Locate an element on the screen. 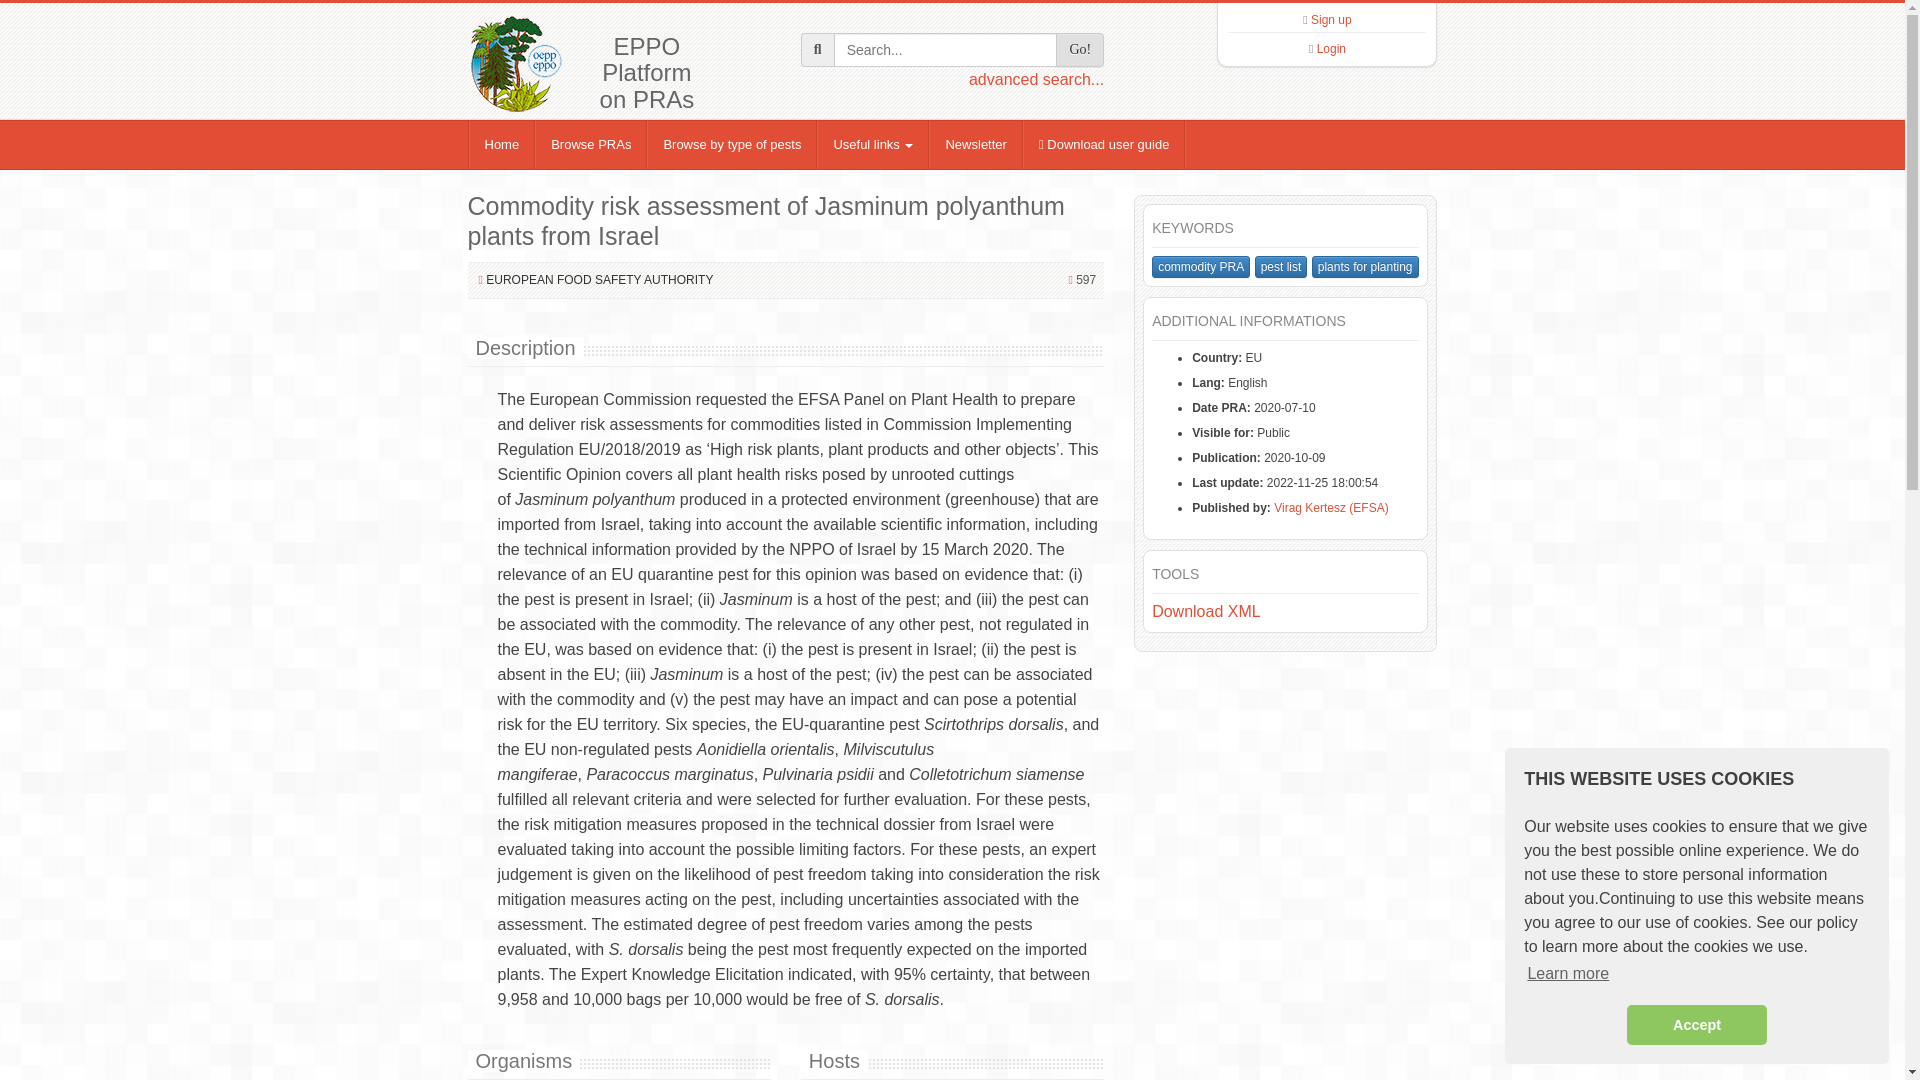 The height and width of the screenshot is (1080, 1920). EUROPEAN FOOD SAFETY AUTHORITY is located at coordinates (598, 280).